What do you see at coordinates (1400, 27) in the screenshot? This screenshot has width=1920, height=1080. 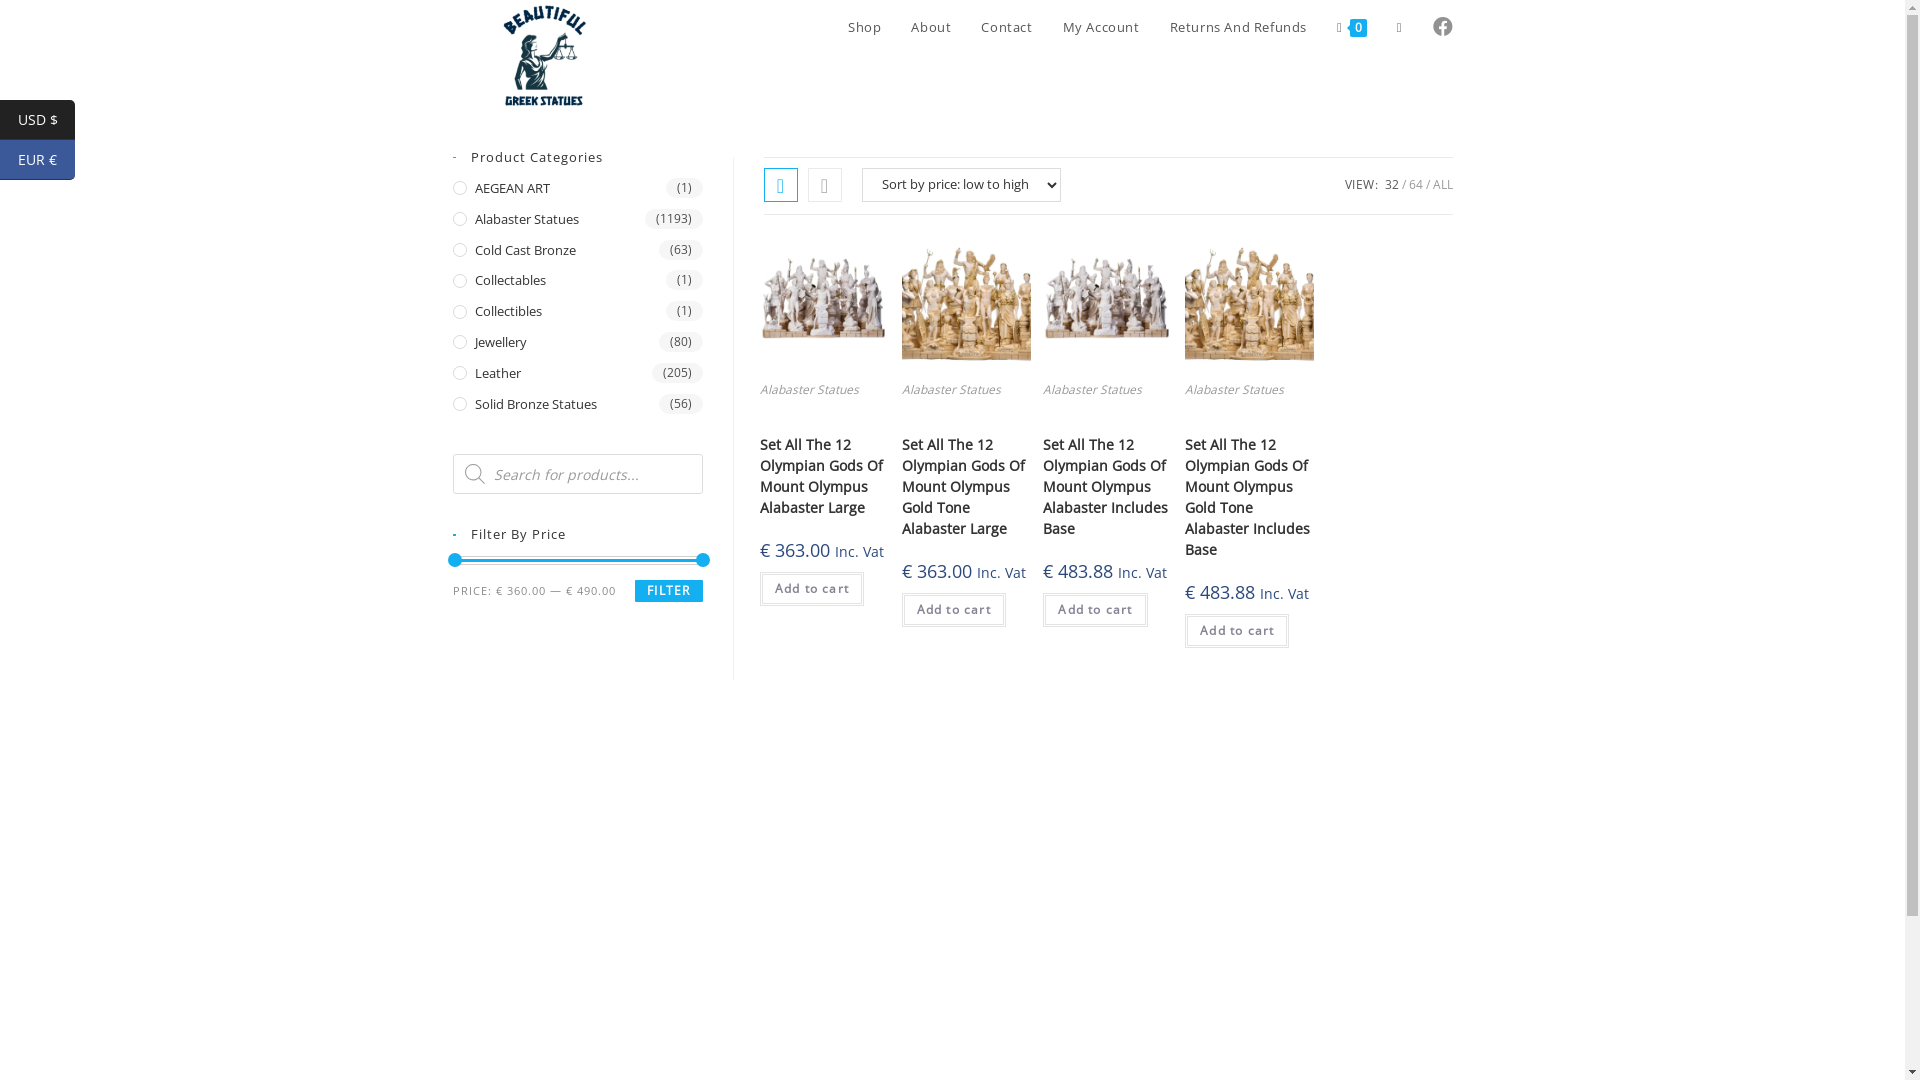 I see `Toggle Website Search` at bounding box center [1400, 27].